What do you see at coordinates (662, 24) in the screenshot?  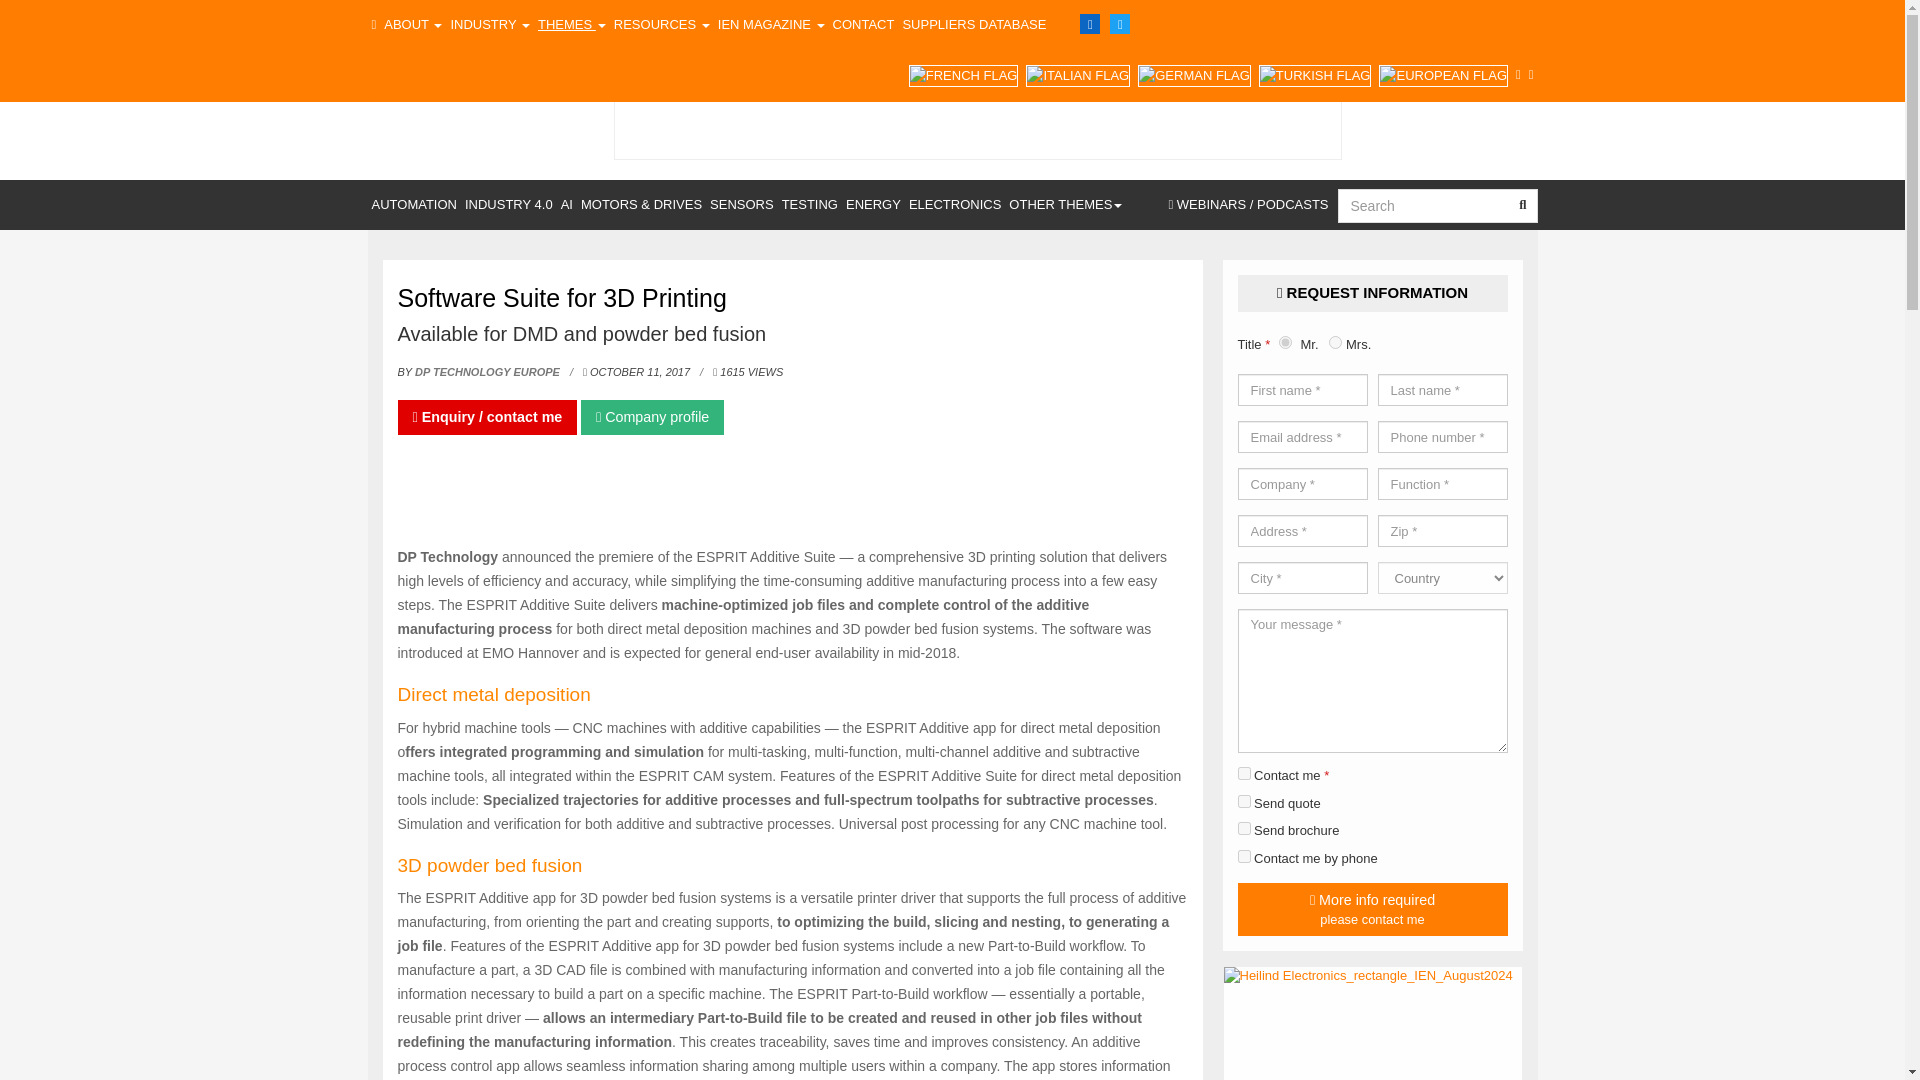 I see `RESOURCES` at bounding box center [662, 24].